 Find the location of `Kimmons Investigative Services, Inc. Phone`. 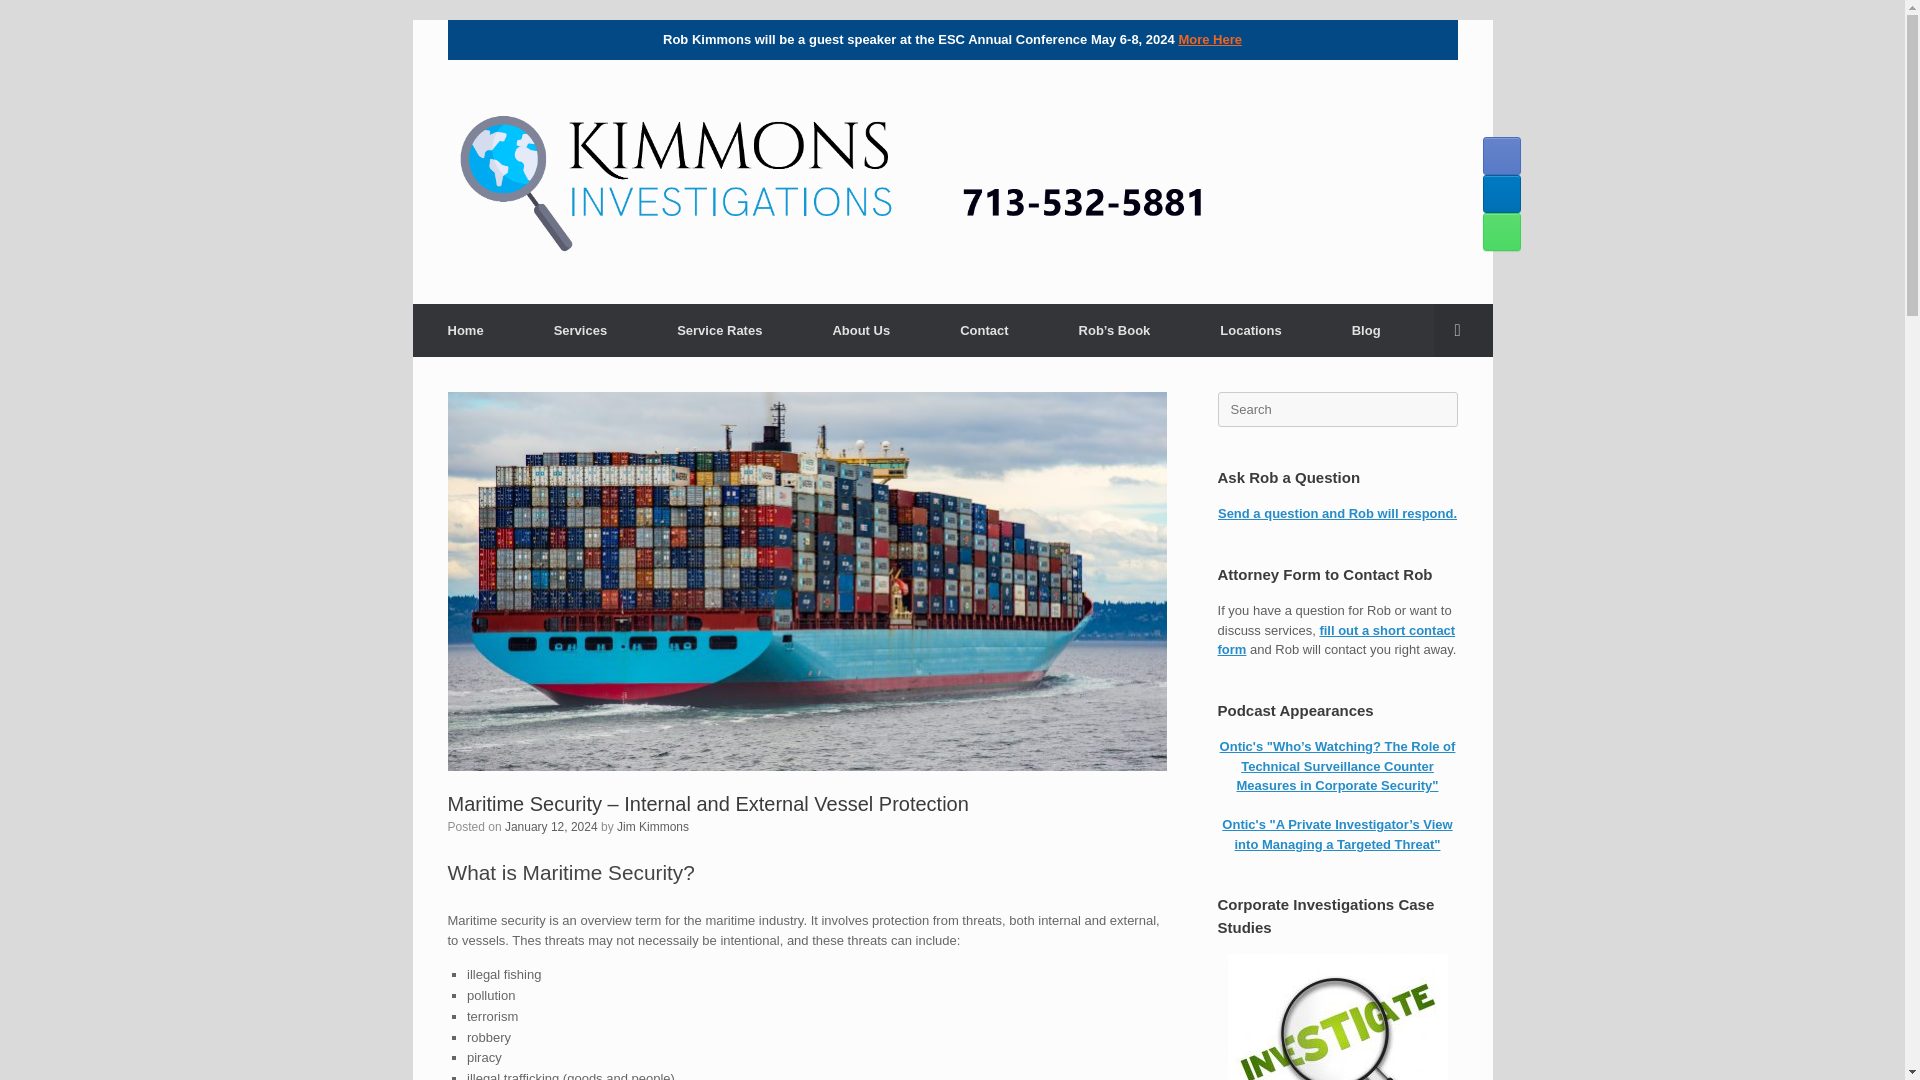

Kimmons Investigative Services, Inc. Phone is located at coordinates (1501, 231).